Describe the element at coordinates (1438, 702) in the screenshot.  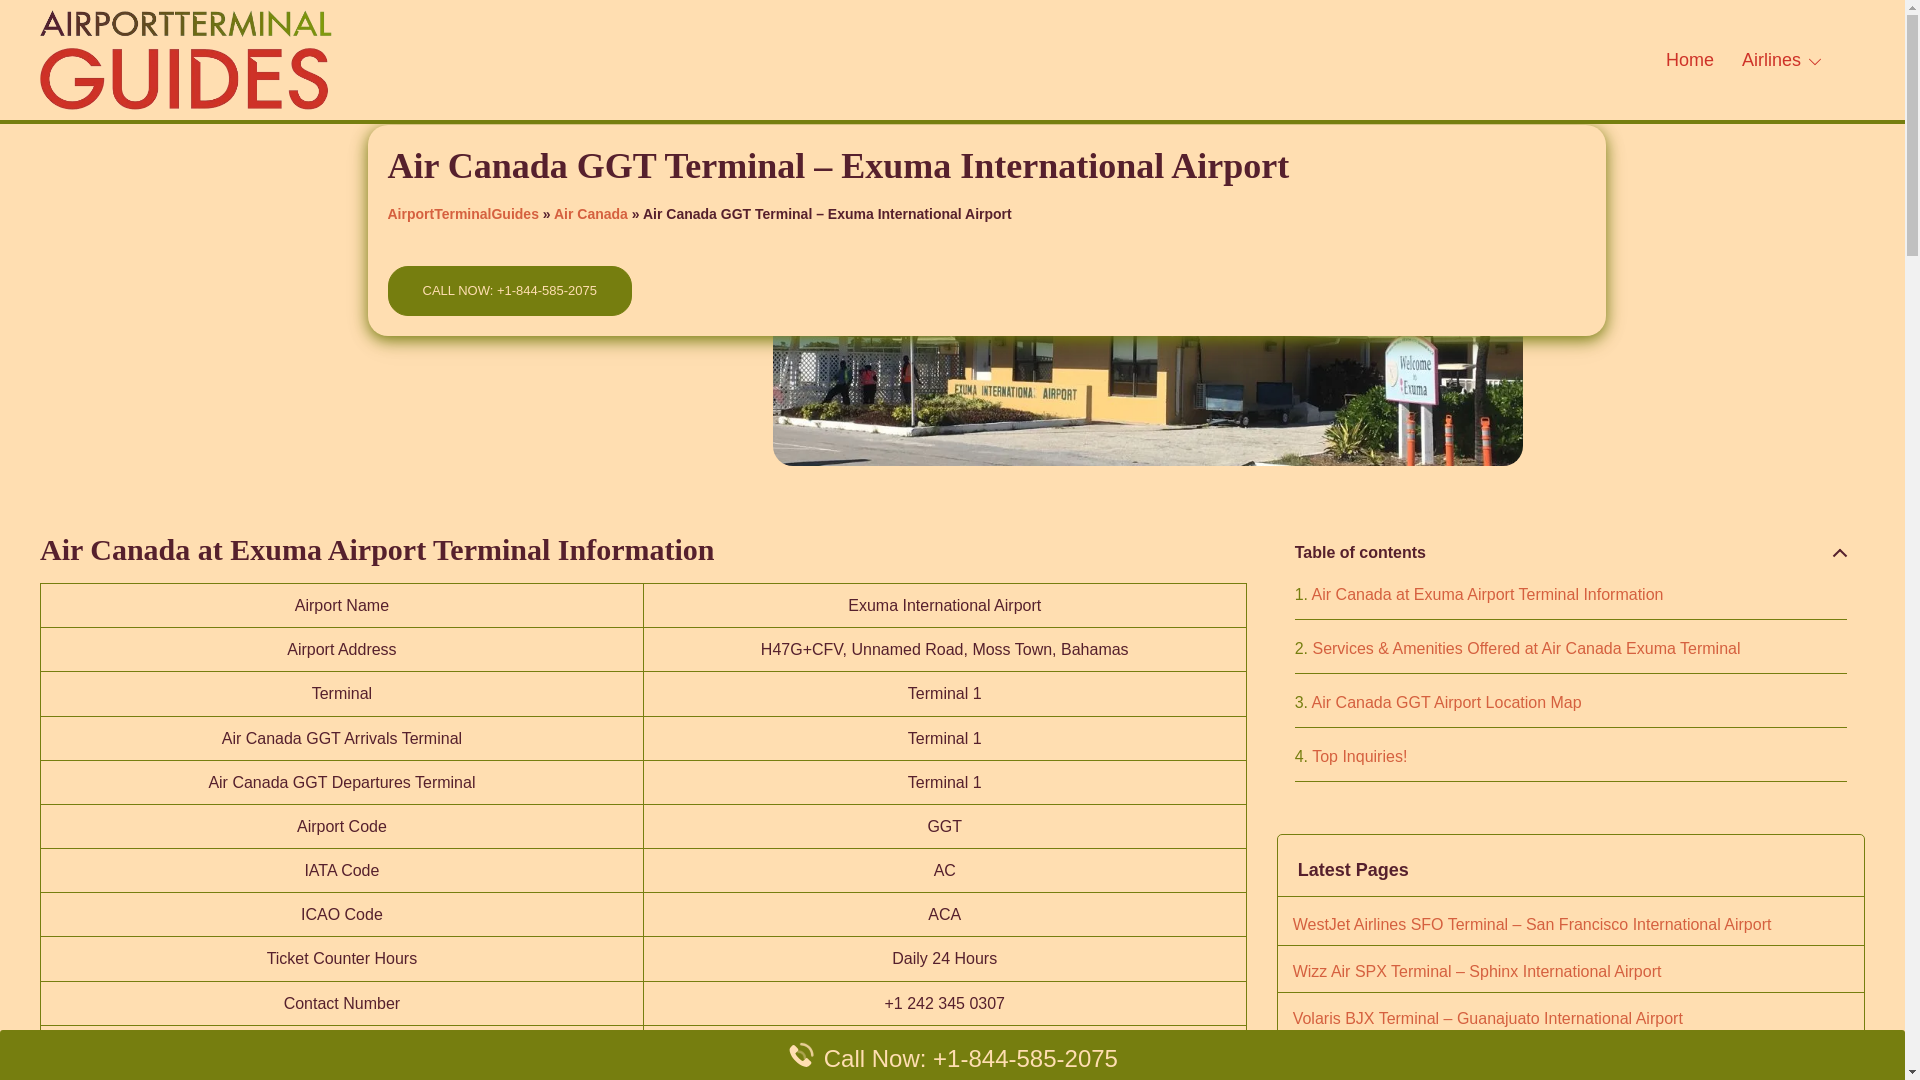
I see `Air Canada GGT Airport Location Map` at that location.